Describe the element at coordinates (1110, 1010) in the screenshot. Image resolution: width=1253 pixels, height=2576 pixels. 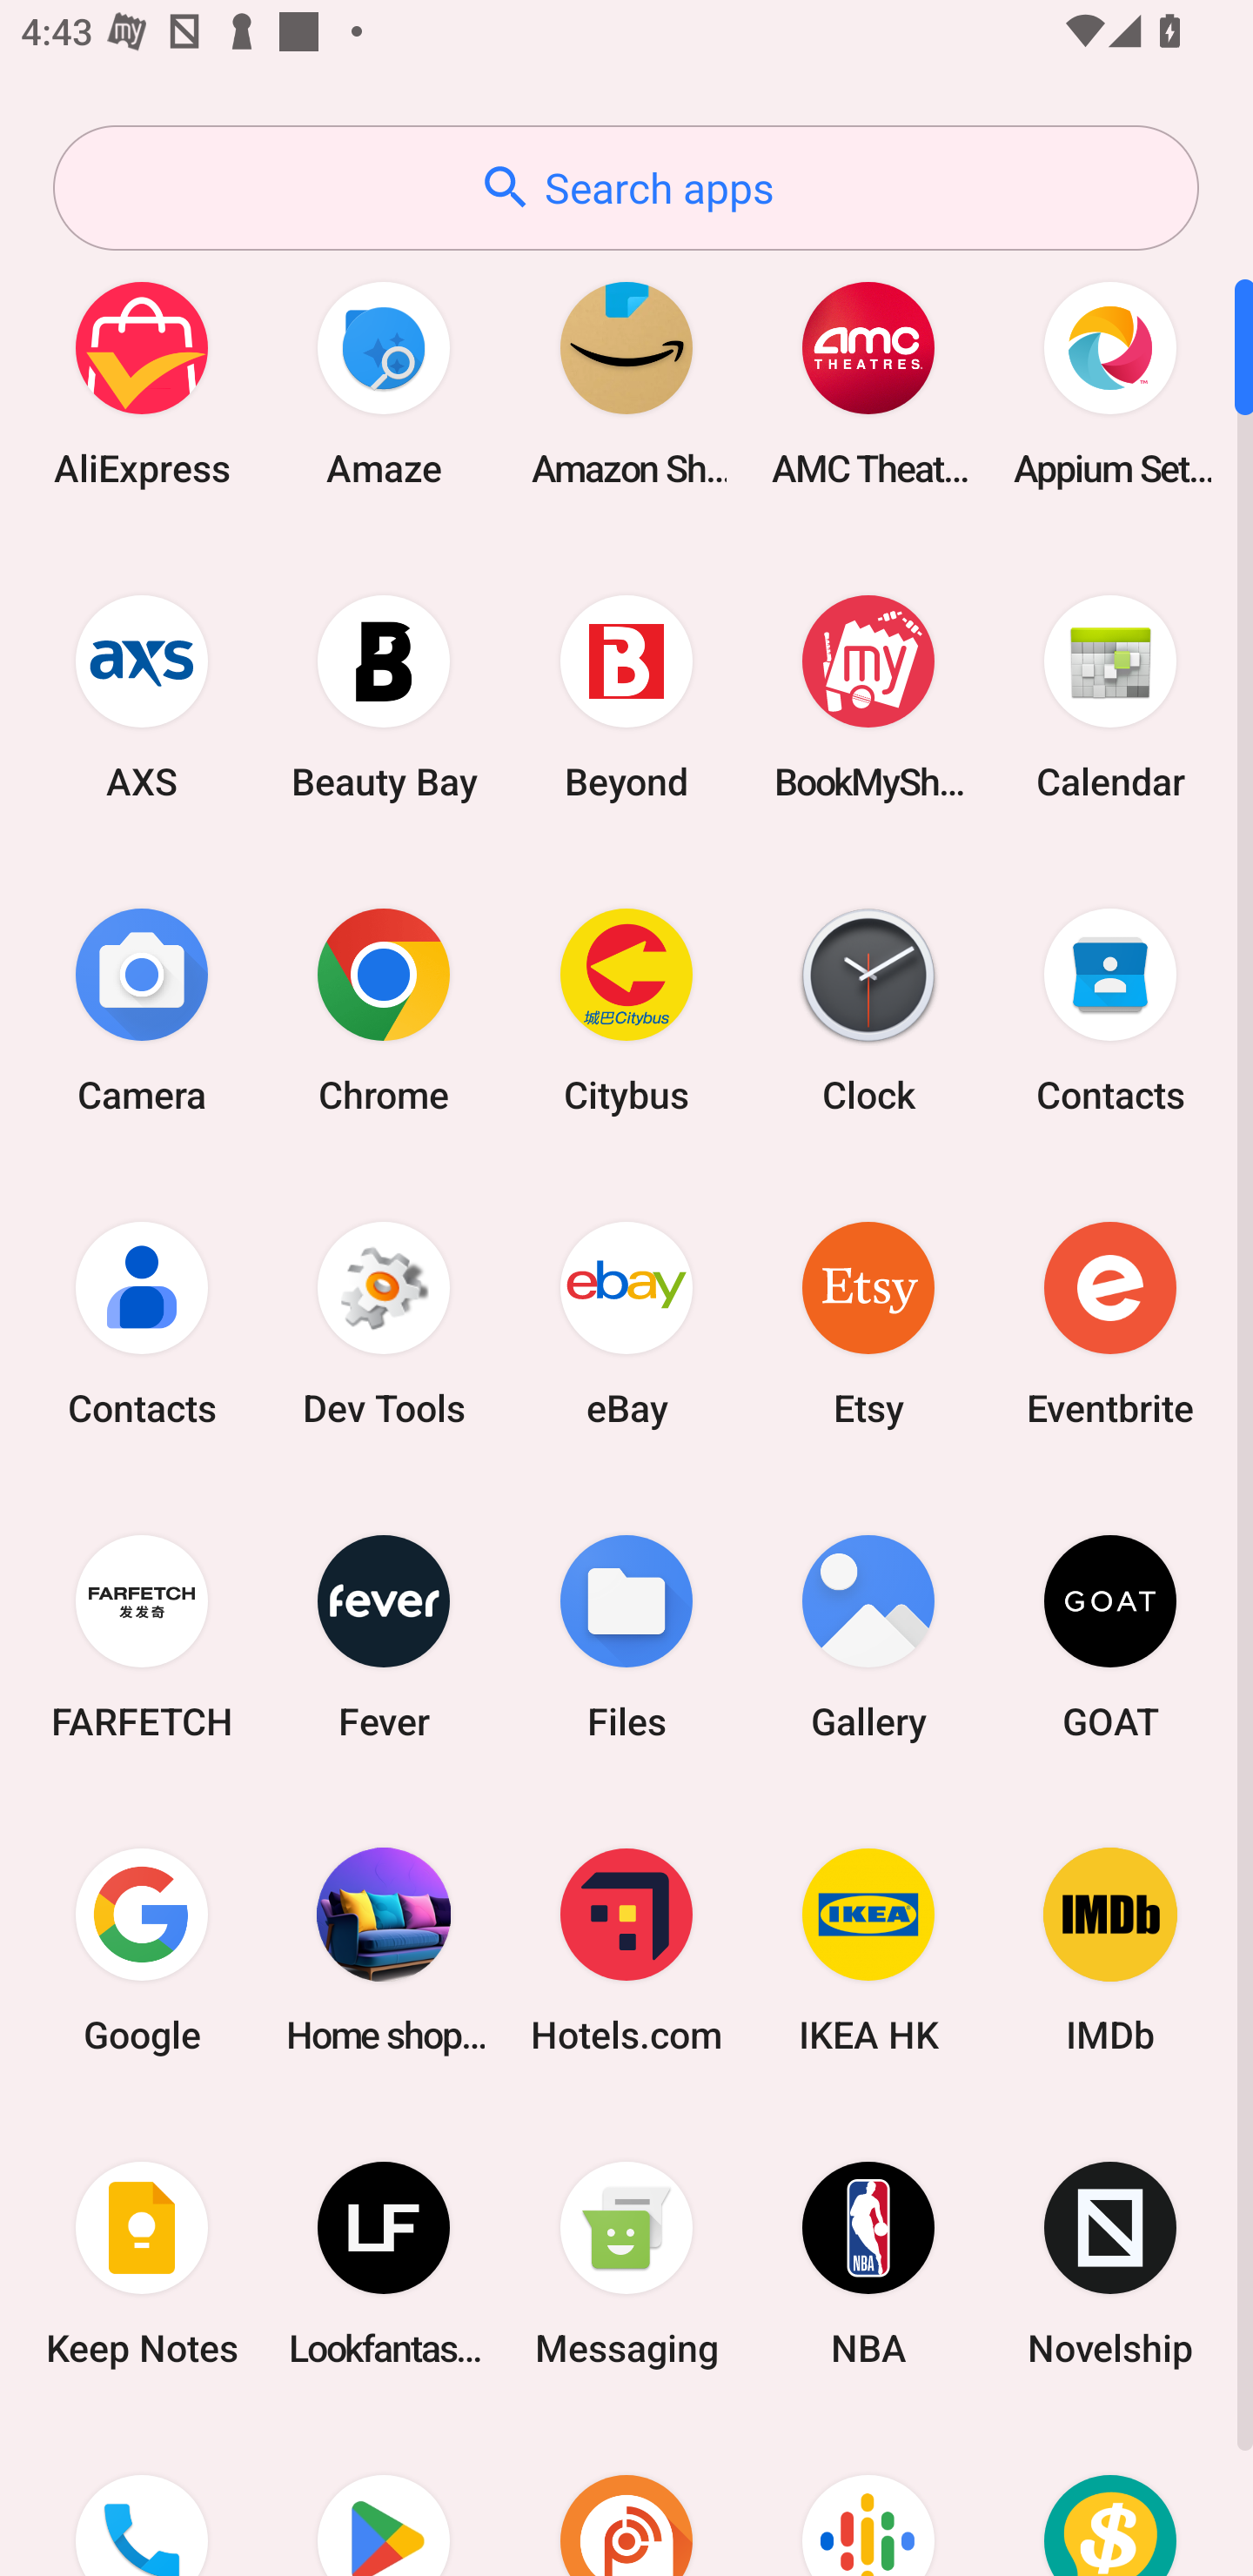
I see `Contacts` at that location.